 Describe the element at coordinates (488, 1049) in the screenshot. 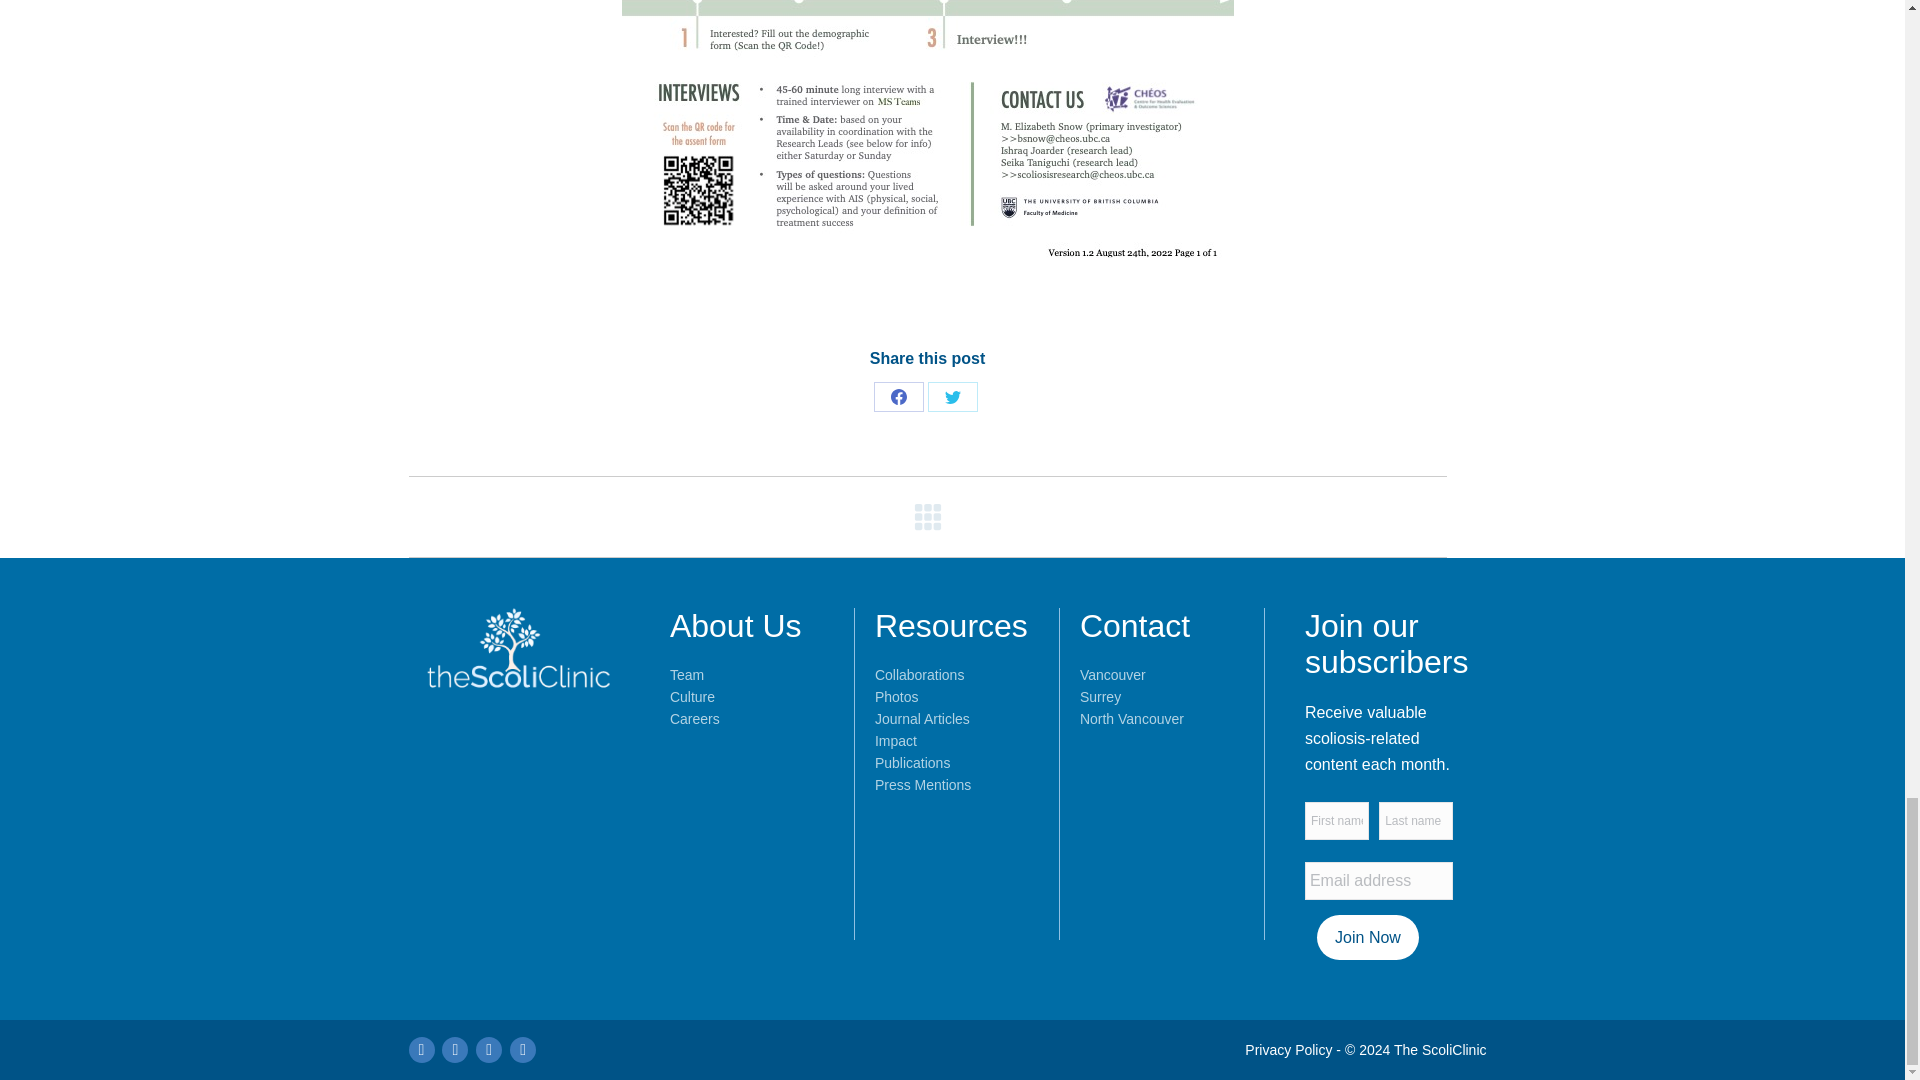

I see `Facebook` at that location.